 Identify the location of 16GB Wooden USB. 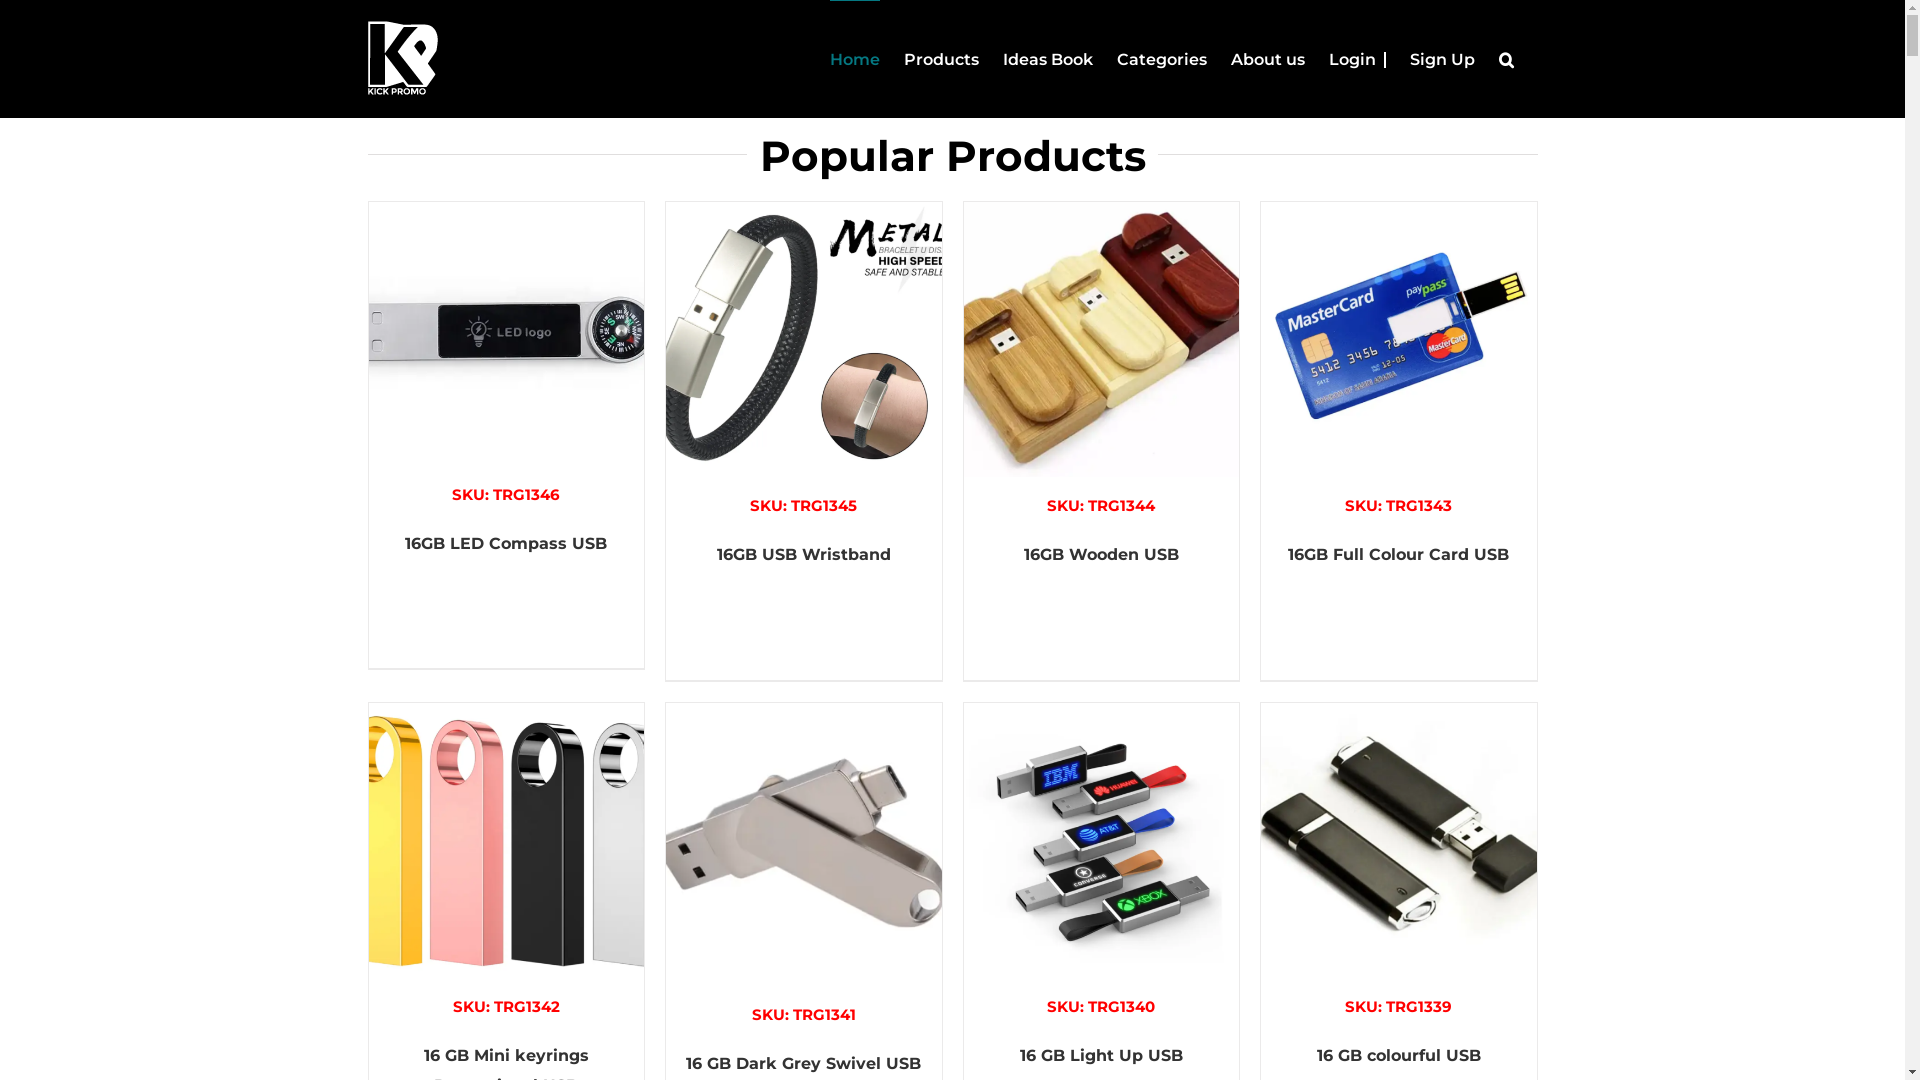
(1102, 554).